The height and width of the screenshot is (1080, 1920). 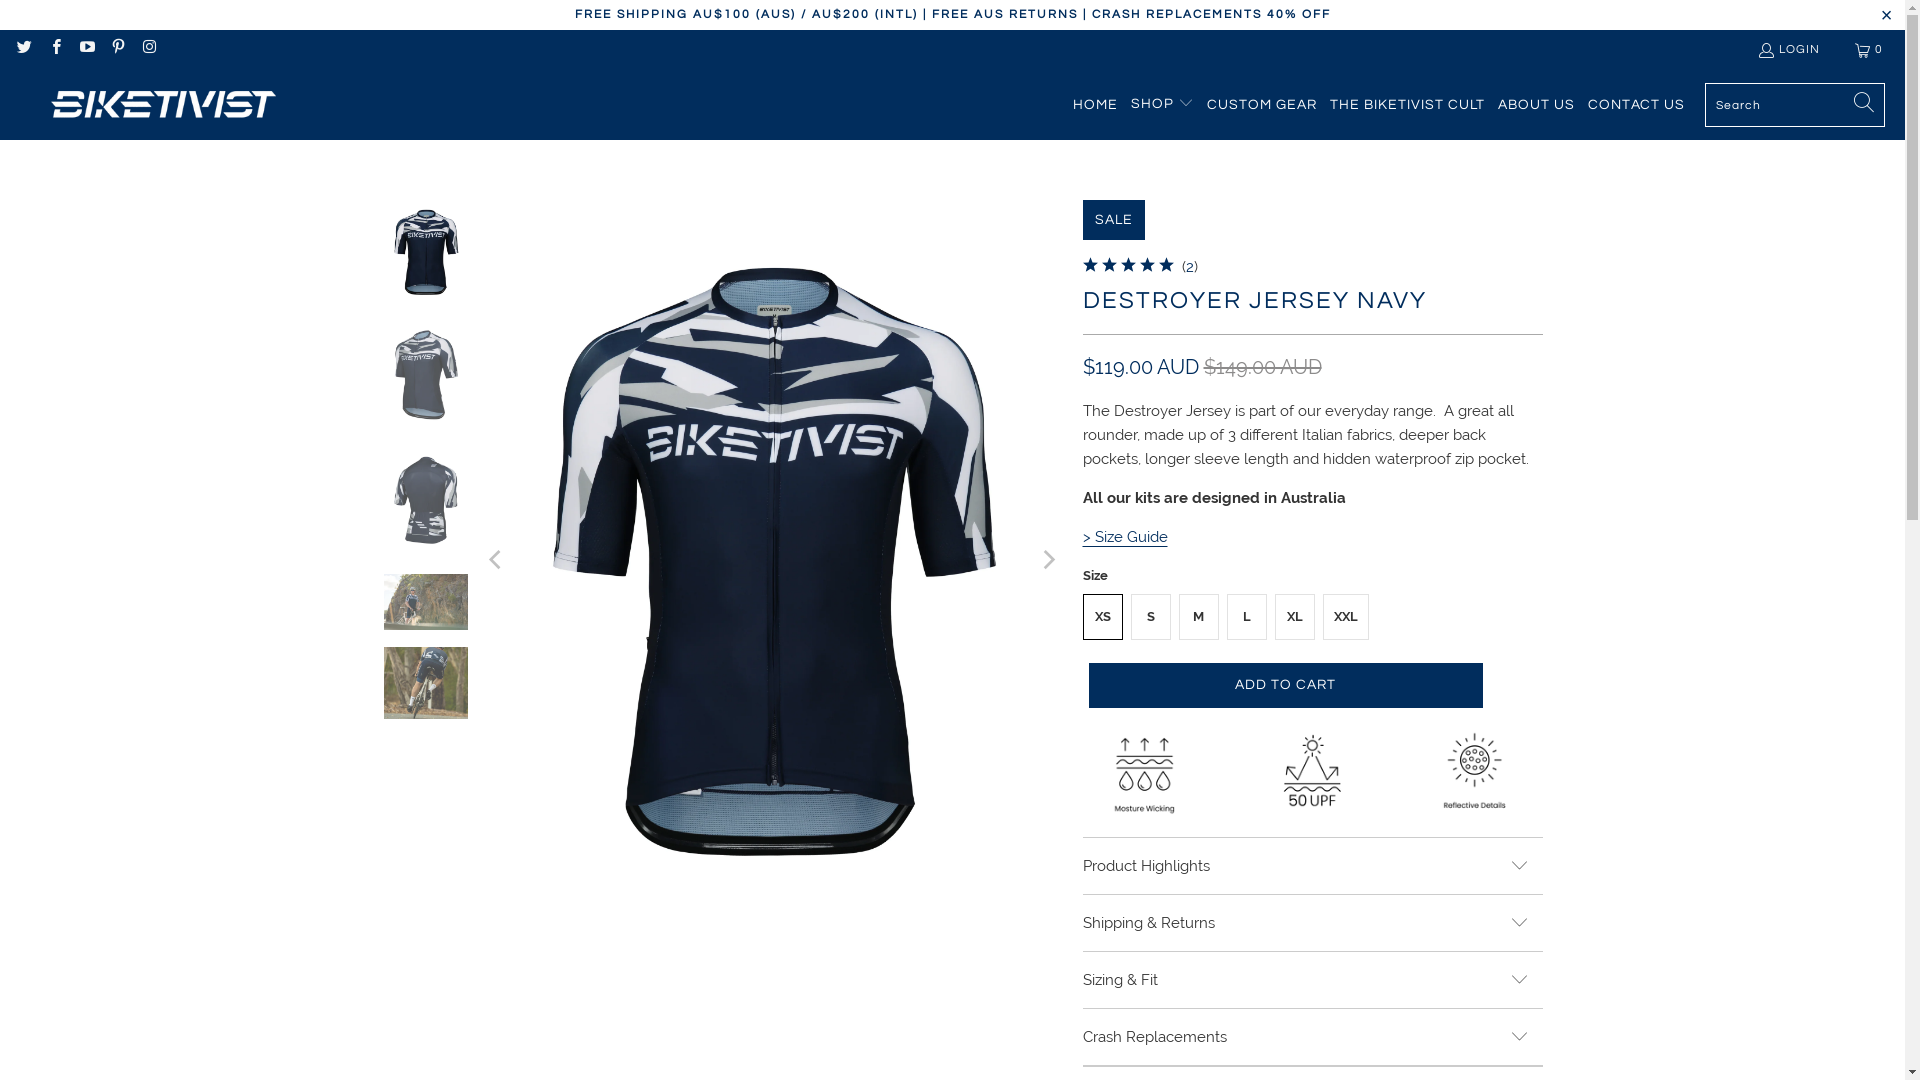 I want to click on Biketivist on YouTube, so click(x=86, y=50).